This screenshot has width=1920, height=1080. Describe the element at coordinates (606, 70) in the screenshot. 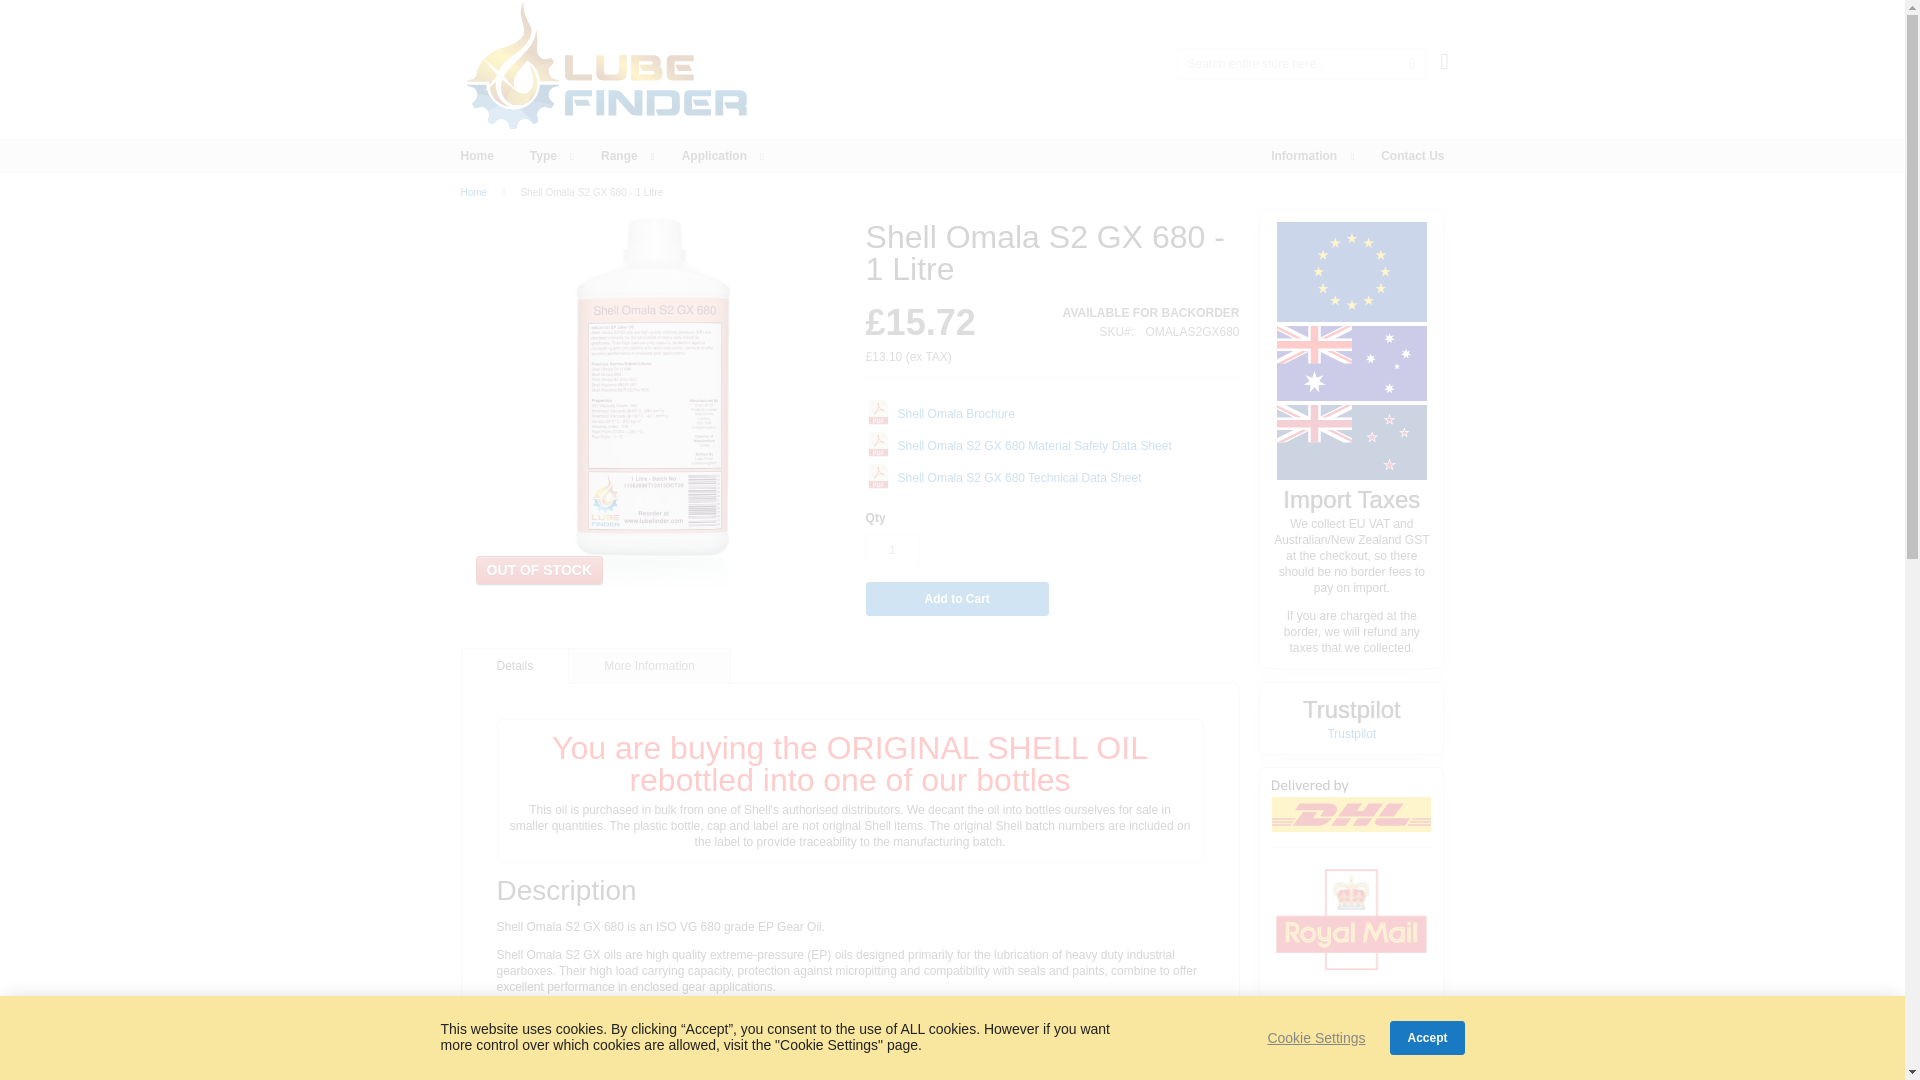

I see `Lube Finder Logo` at that location.